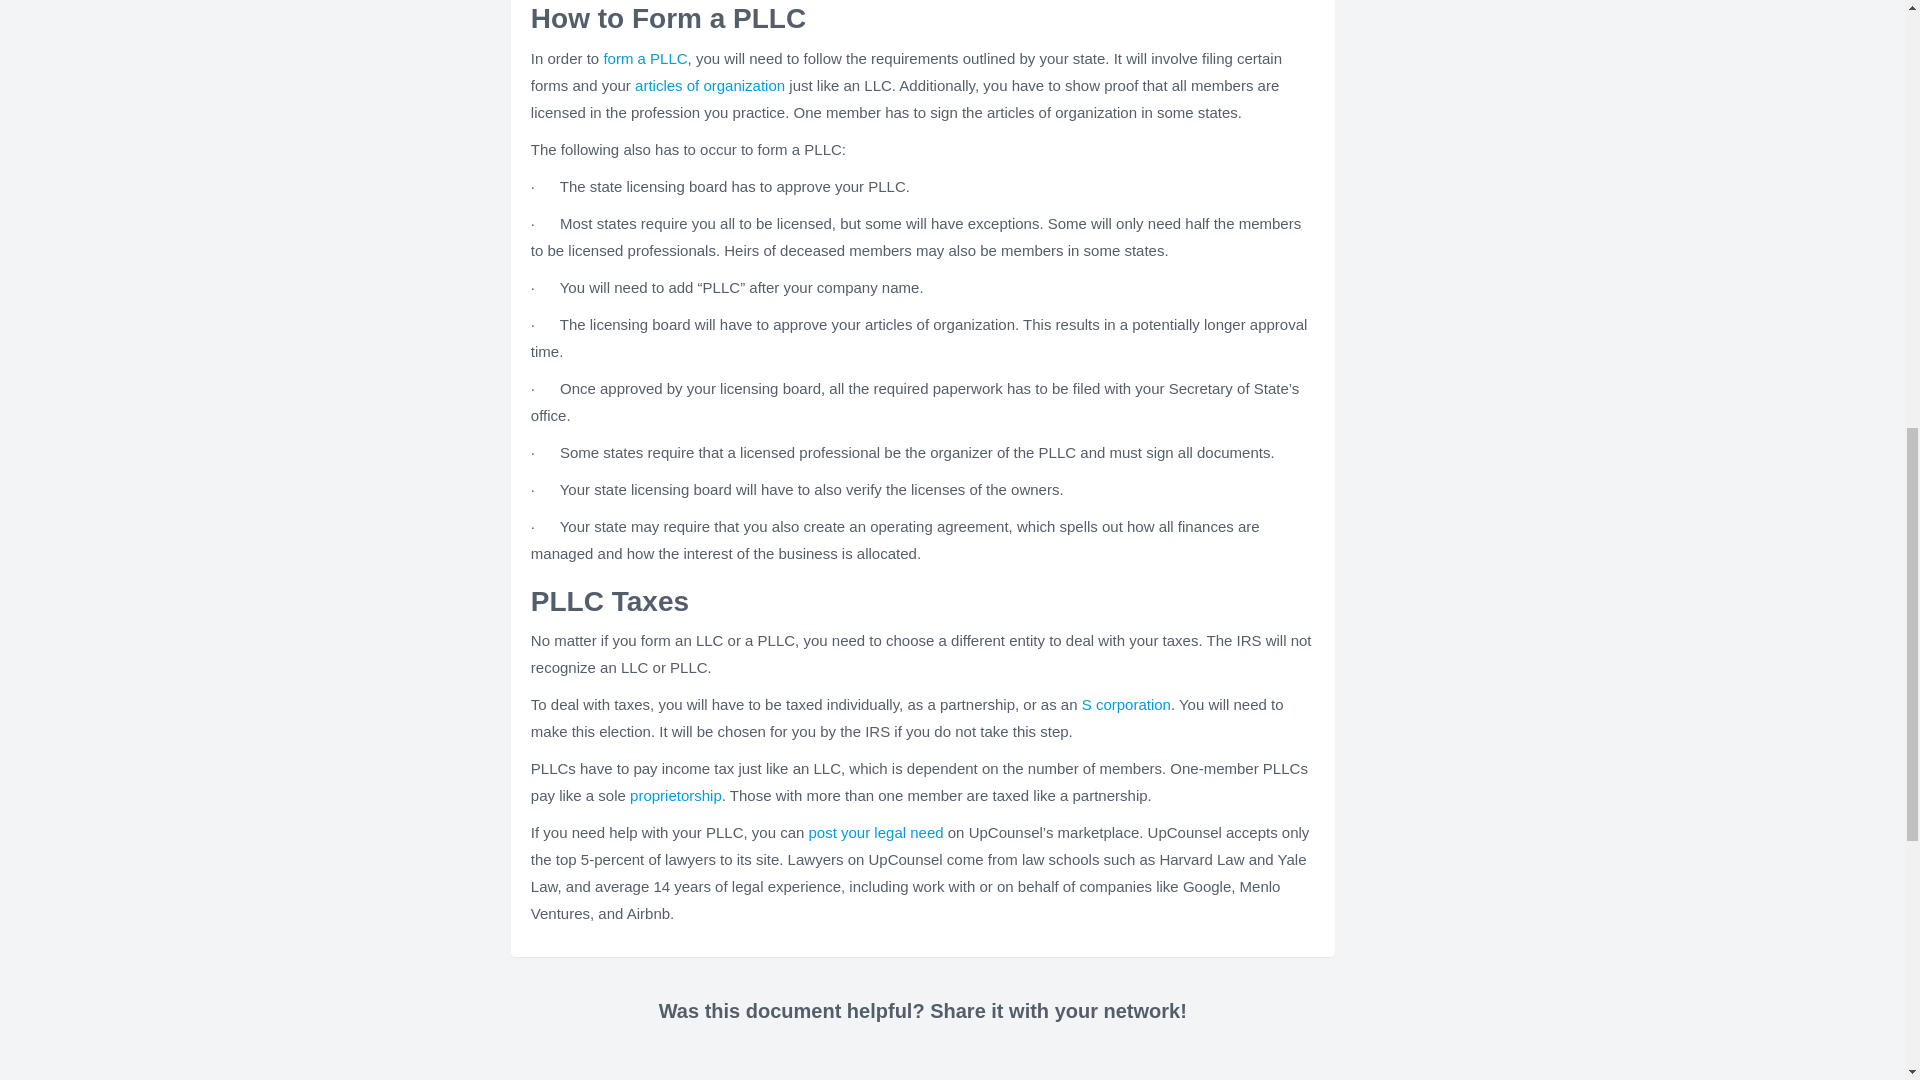  I want to click on articles of organization, so click(710, 84).